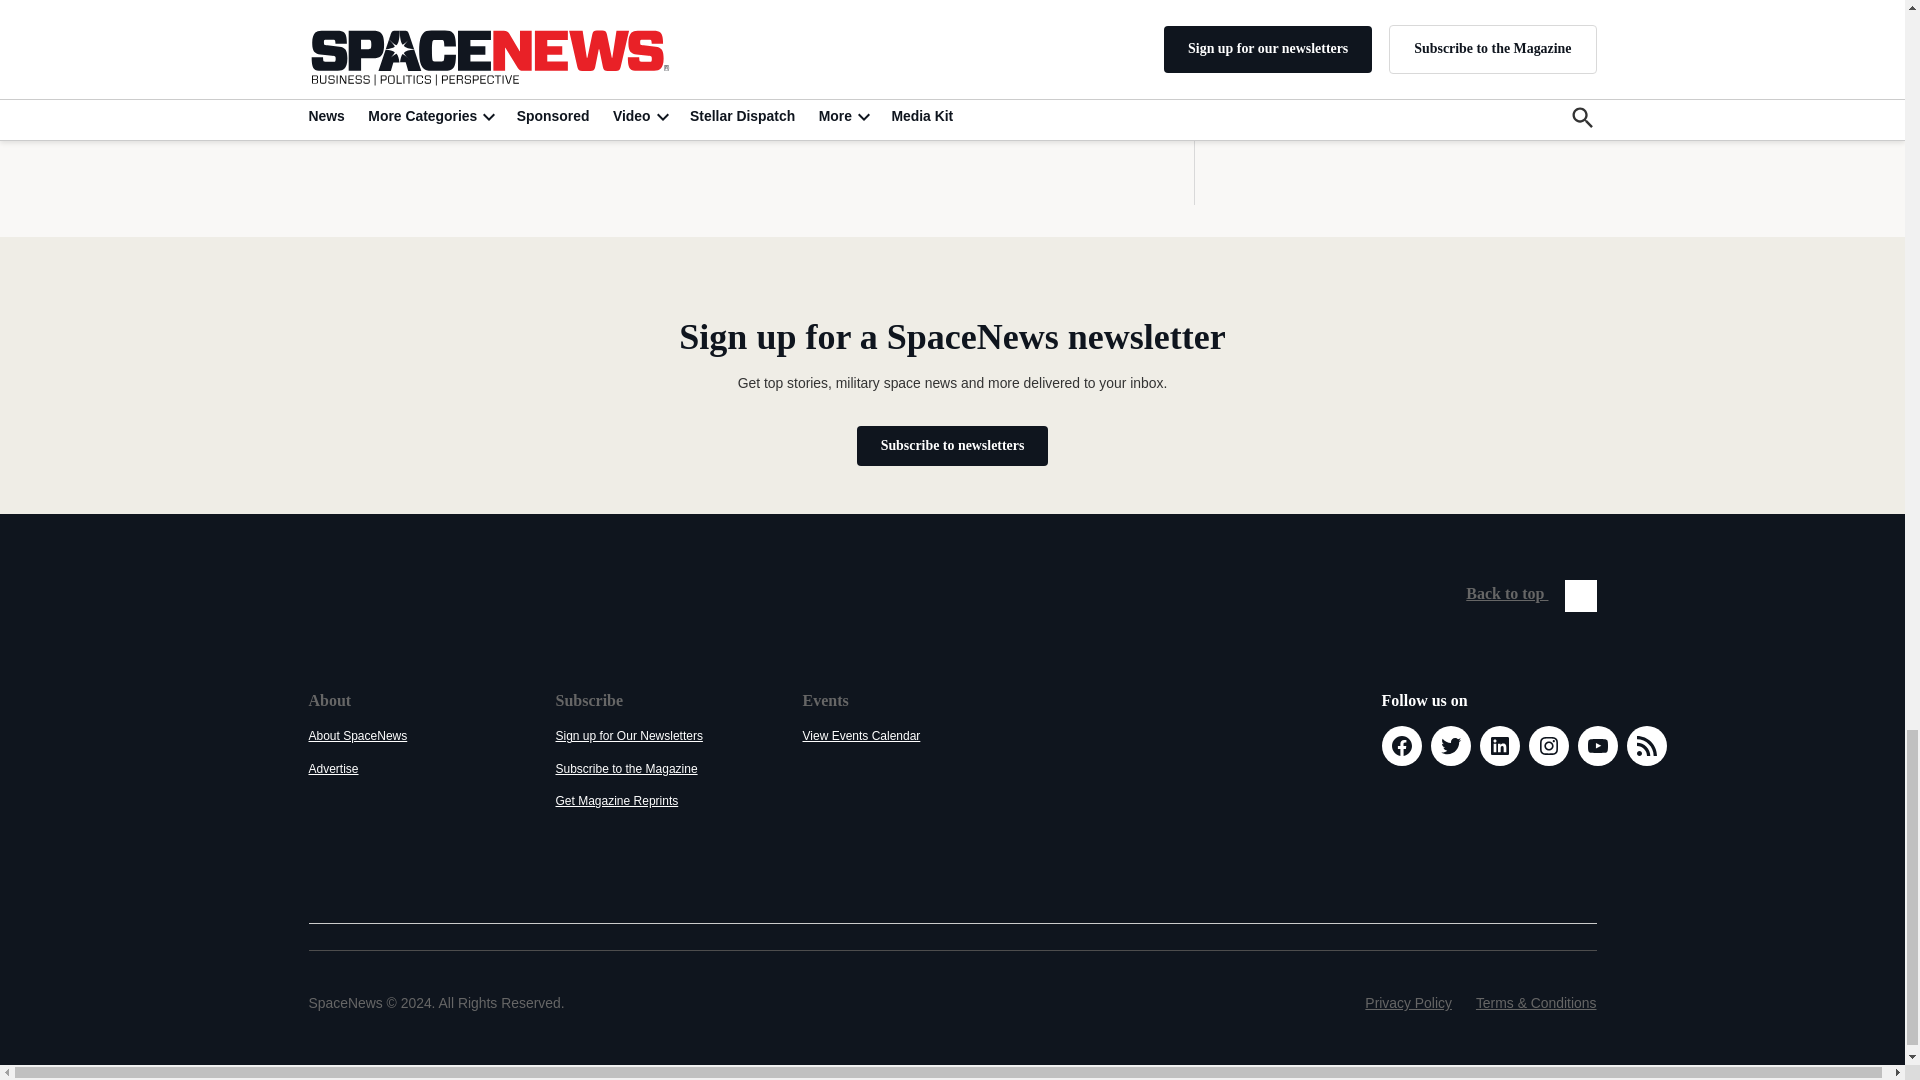 This screenshot has width=1920, height=1080. What do you see at coordinates (378, 14) in the screenshot?
I see `Click to share on Facebook` at bounding box center [378, 14].